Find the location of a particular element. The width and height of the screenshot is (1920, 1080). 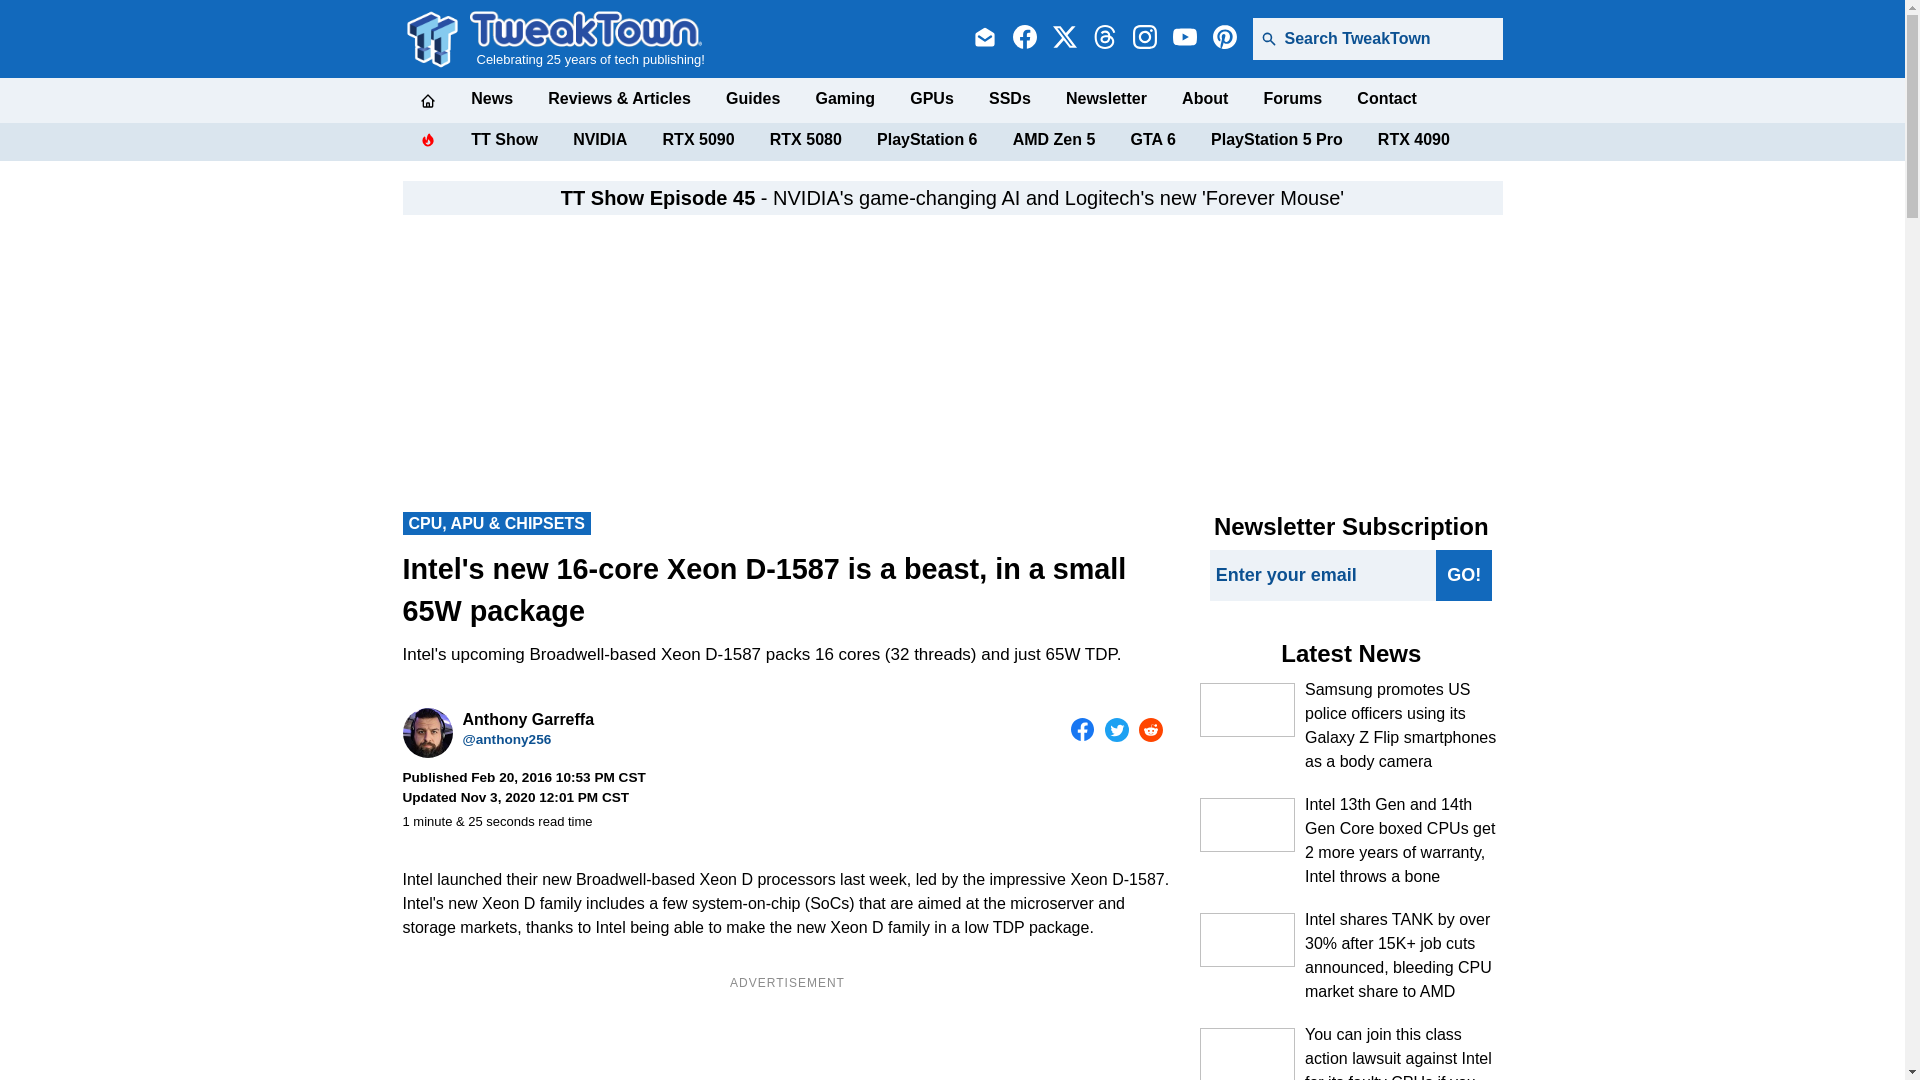

Anthony Garreffa is located at coordinates (426, 733).